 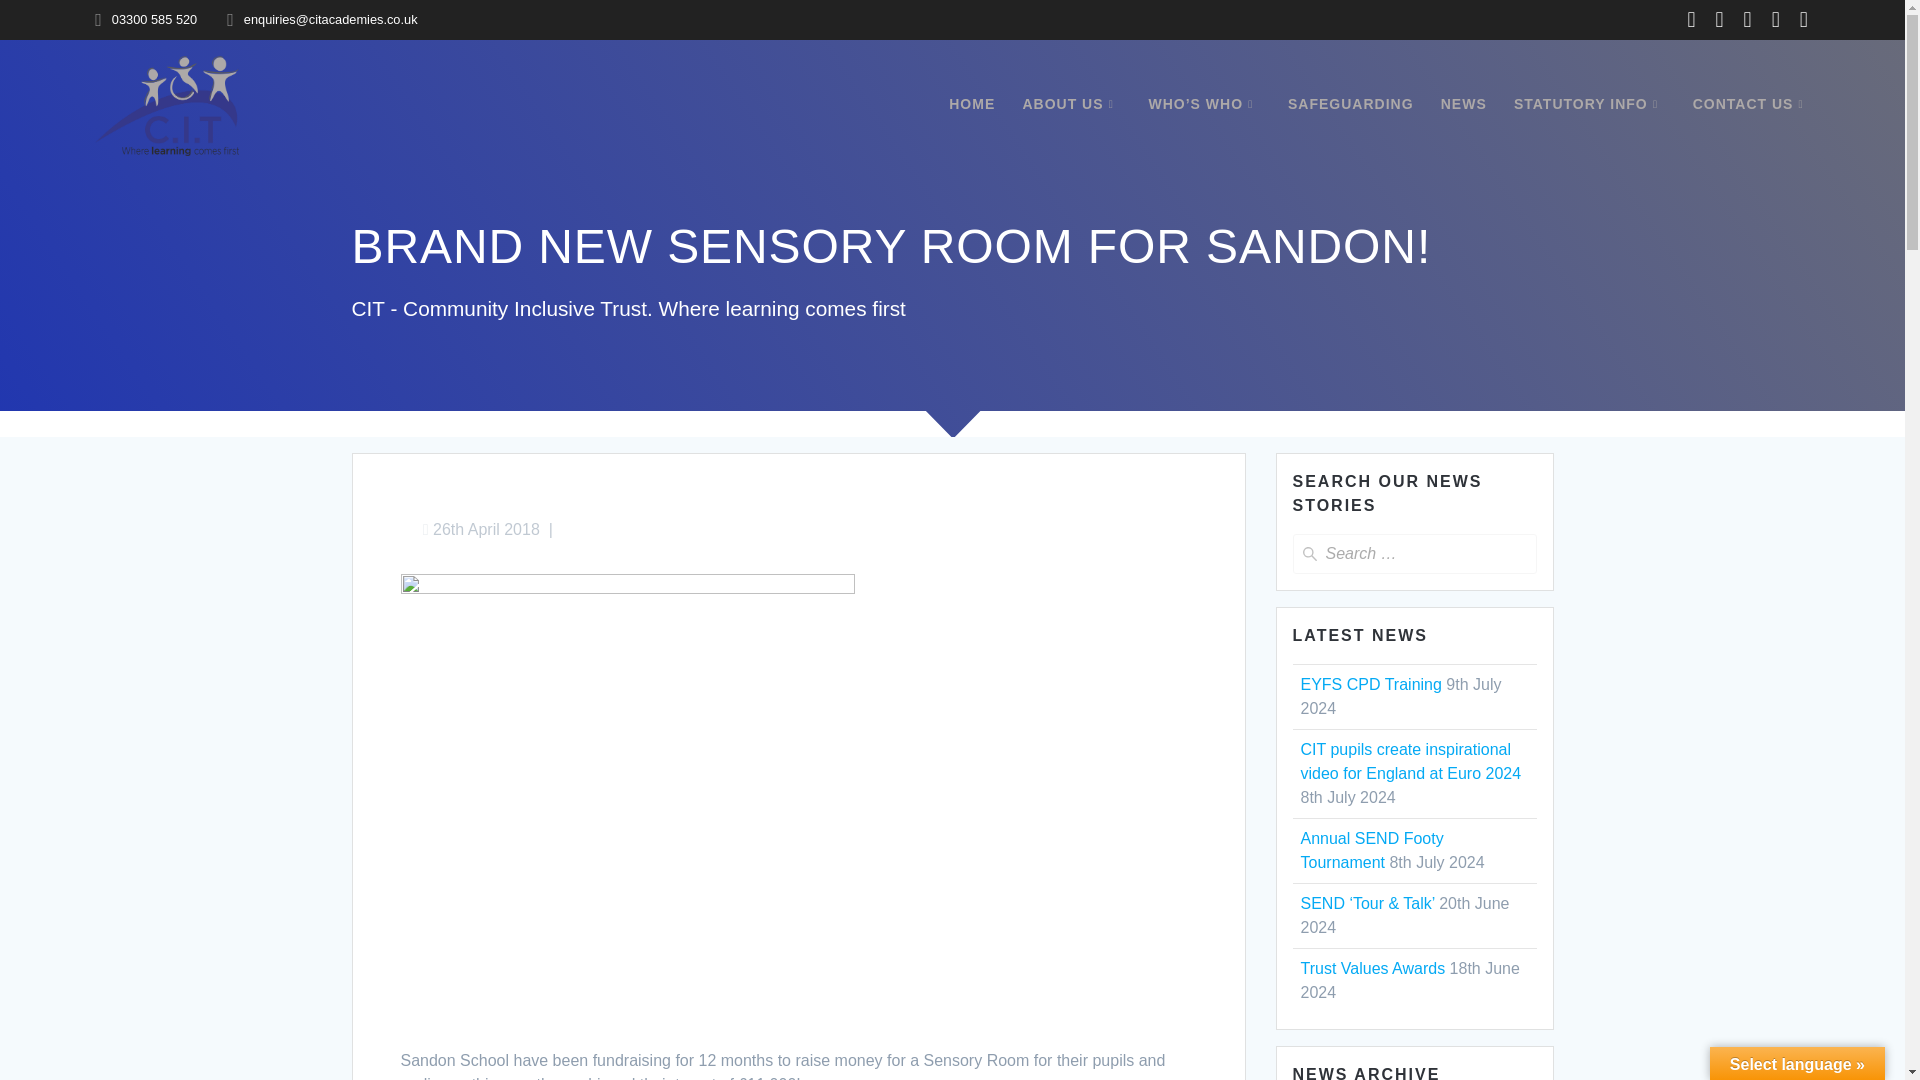 I want to click on SAFEGUARDING, so click(x=1350, y=104).